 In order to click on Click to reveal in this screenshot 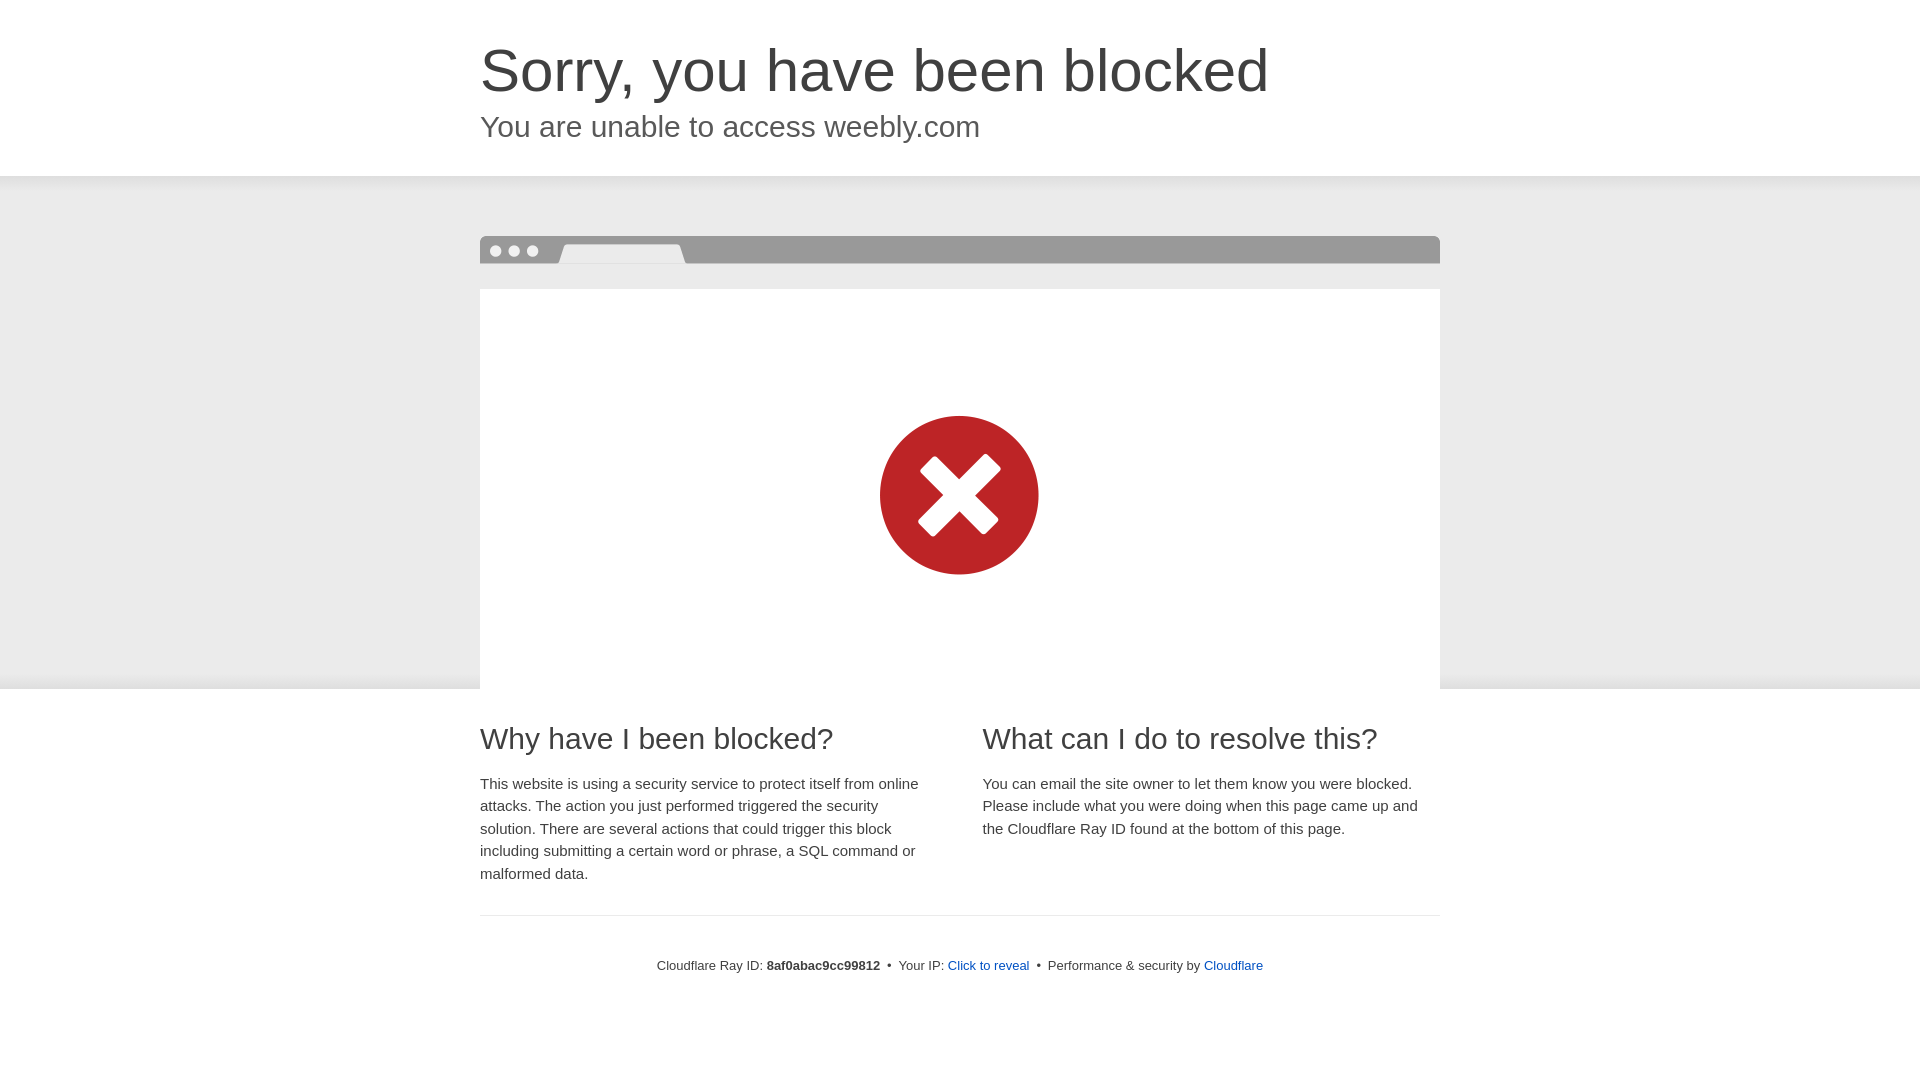, I will do `click(988, 966)`.